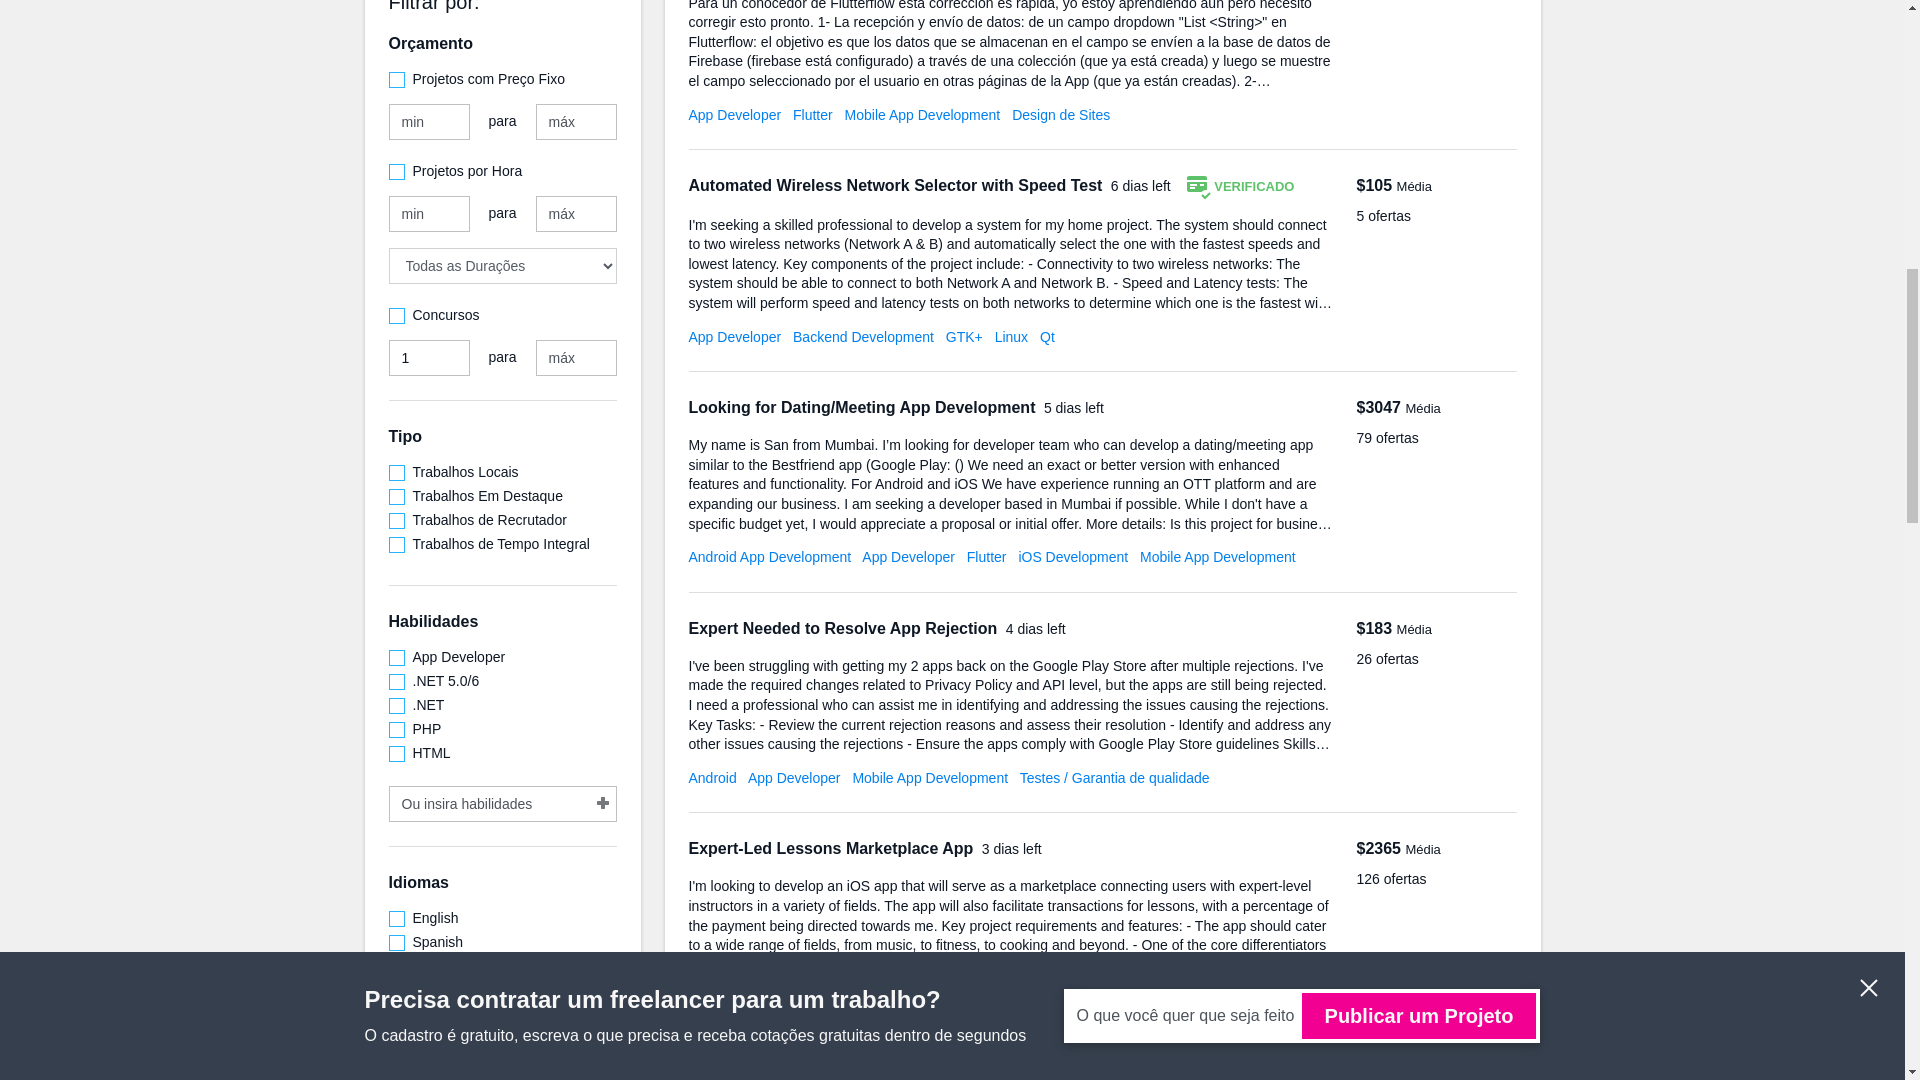  What do you see at coordinates (1010, 336) in the screenshot?
I see `Linux` at bounding box center [1010, 336].